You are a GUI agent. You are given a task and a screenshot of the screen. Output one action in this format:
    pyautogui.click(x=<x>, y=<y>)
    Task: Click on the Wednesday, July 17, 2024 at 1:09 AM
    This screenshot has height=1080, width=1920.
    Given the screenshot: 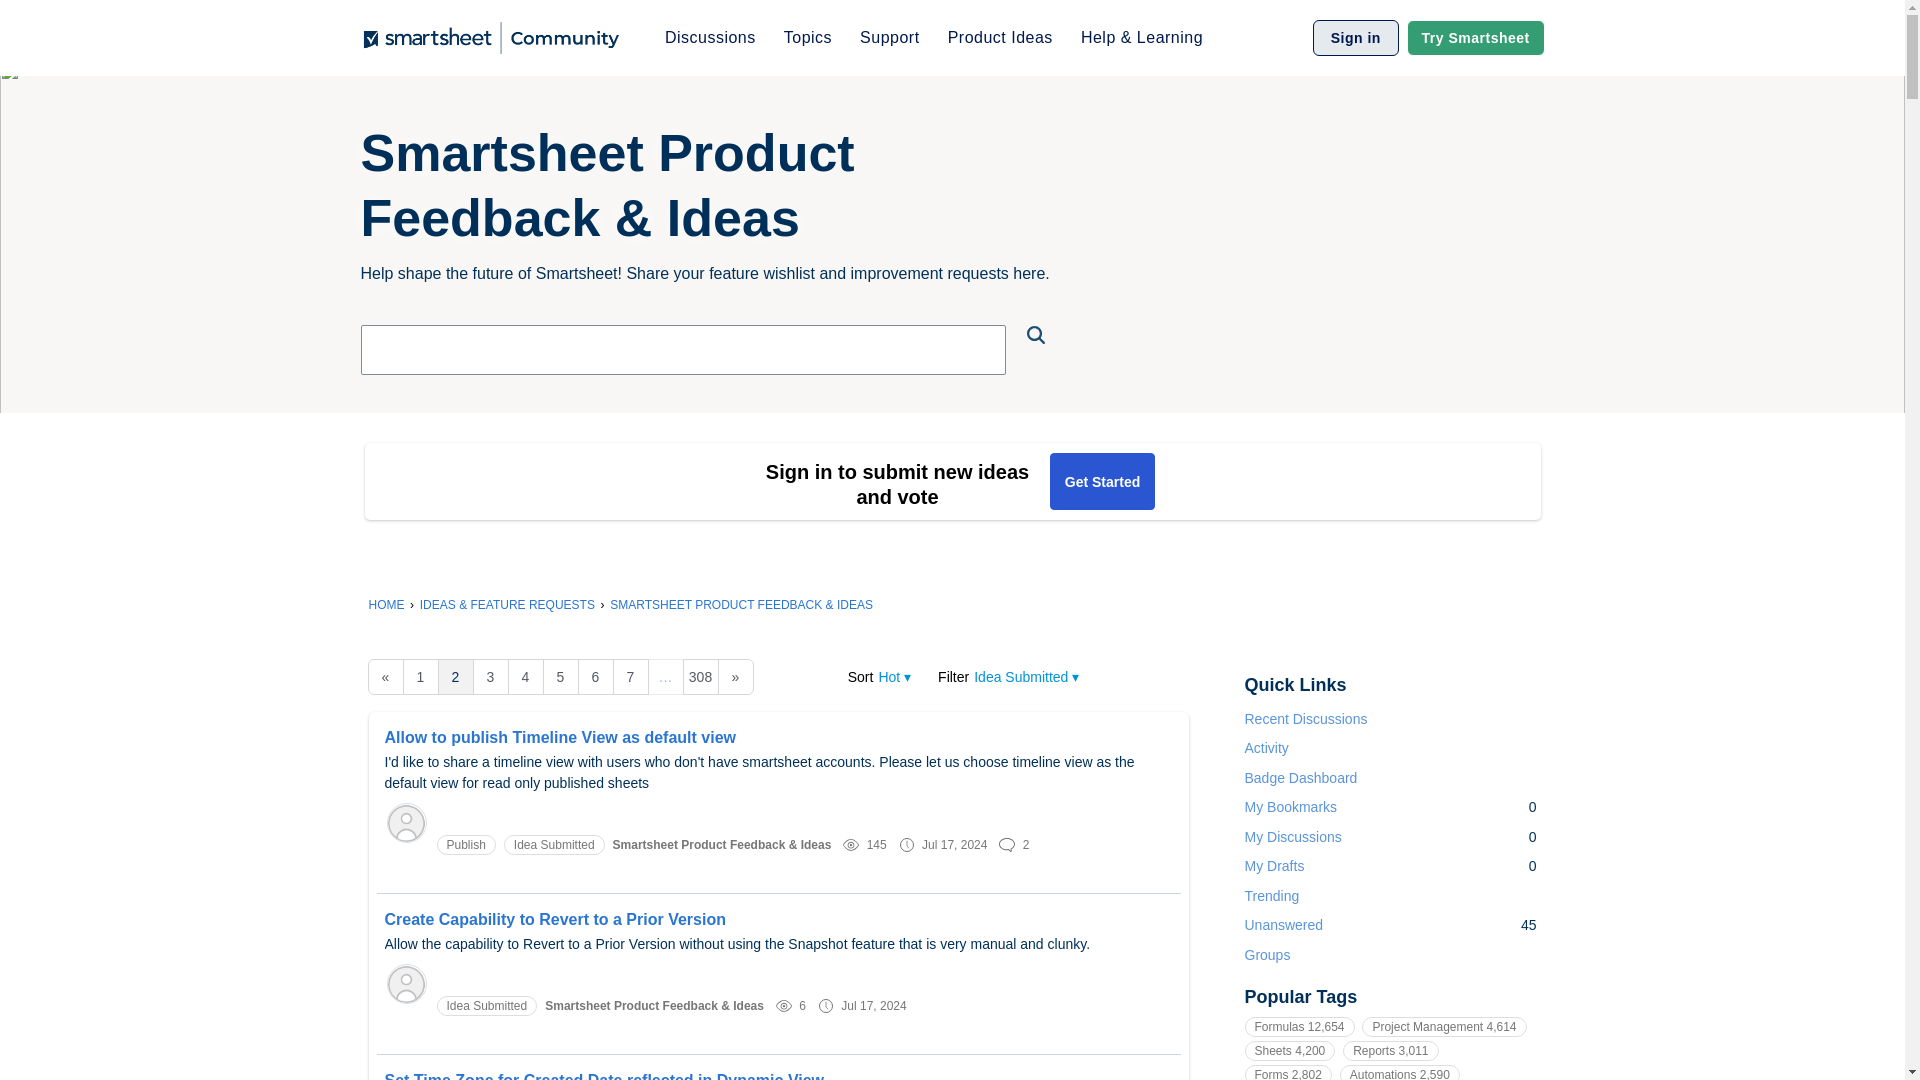 What is the action you would take?
    pyautogui.click(x=873, y=1004)
    